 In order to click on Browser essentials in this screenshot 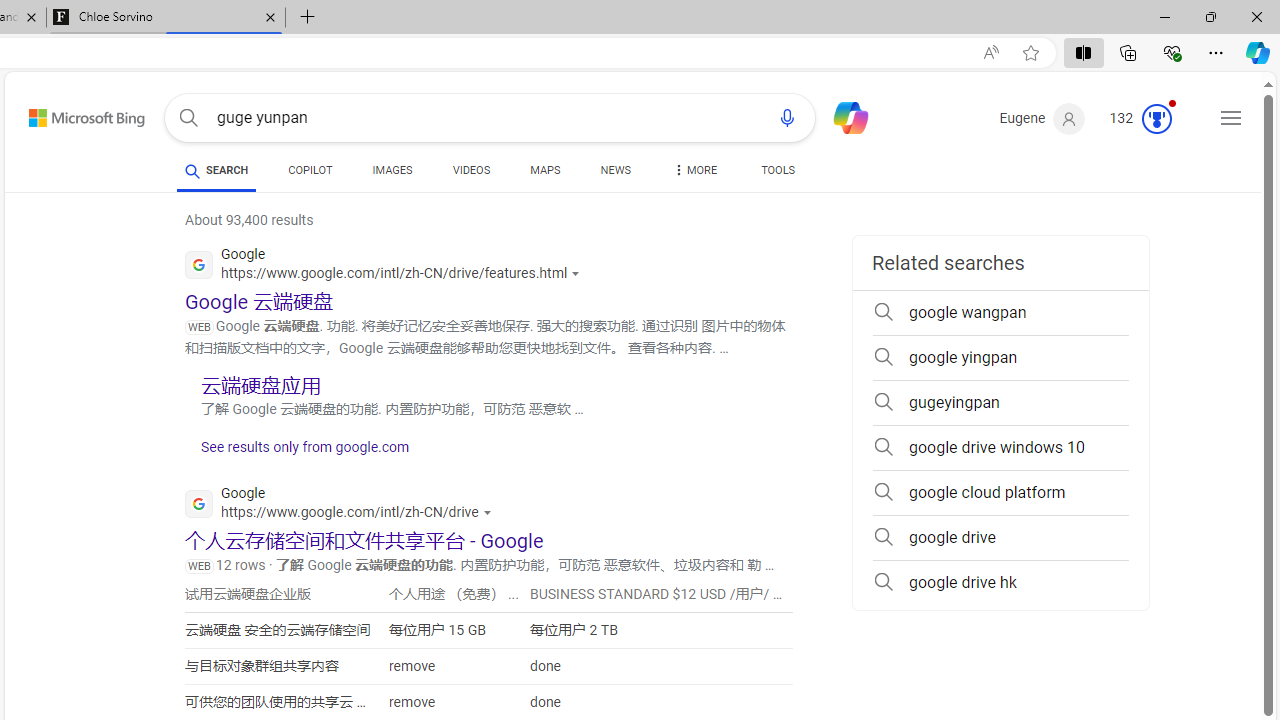, I will do `click(1172, 52)`.